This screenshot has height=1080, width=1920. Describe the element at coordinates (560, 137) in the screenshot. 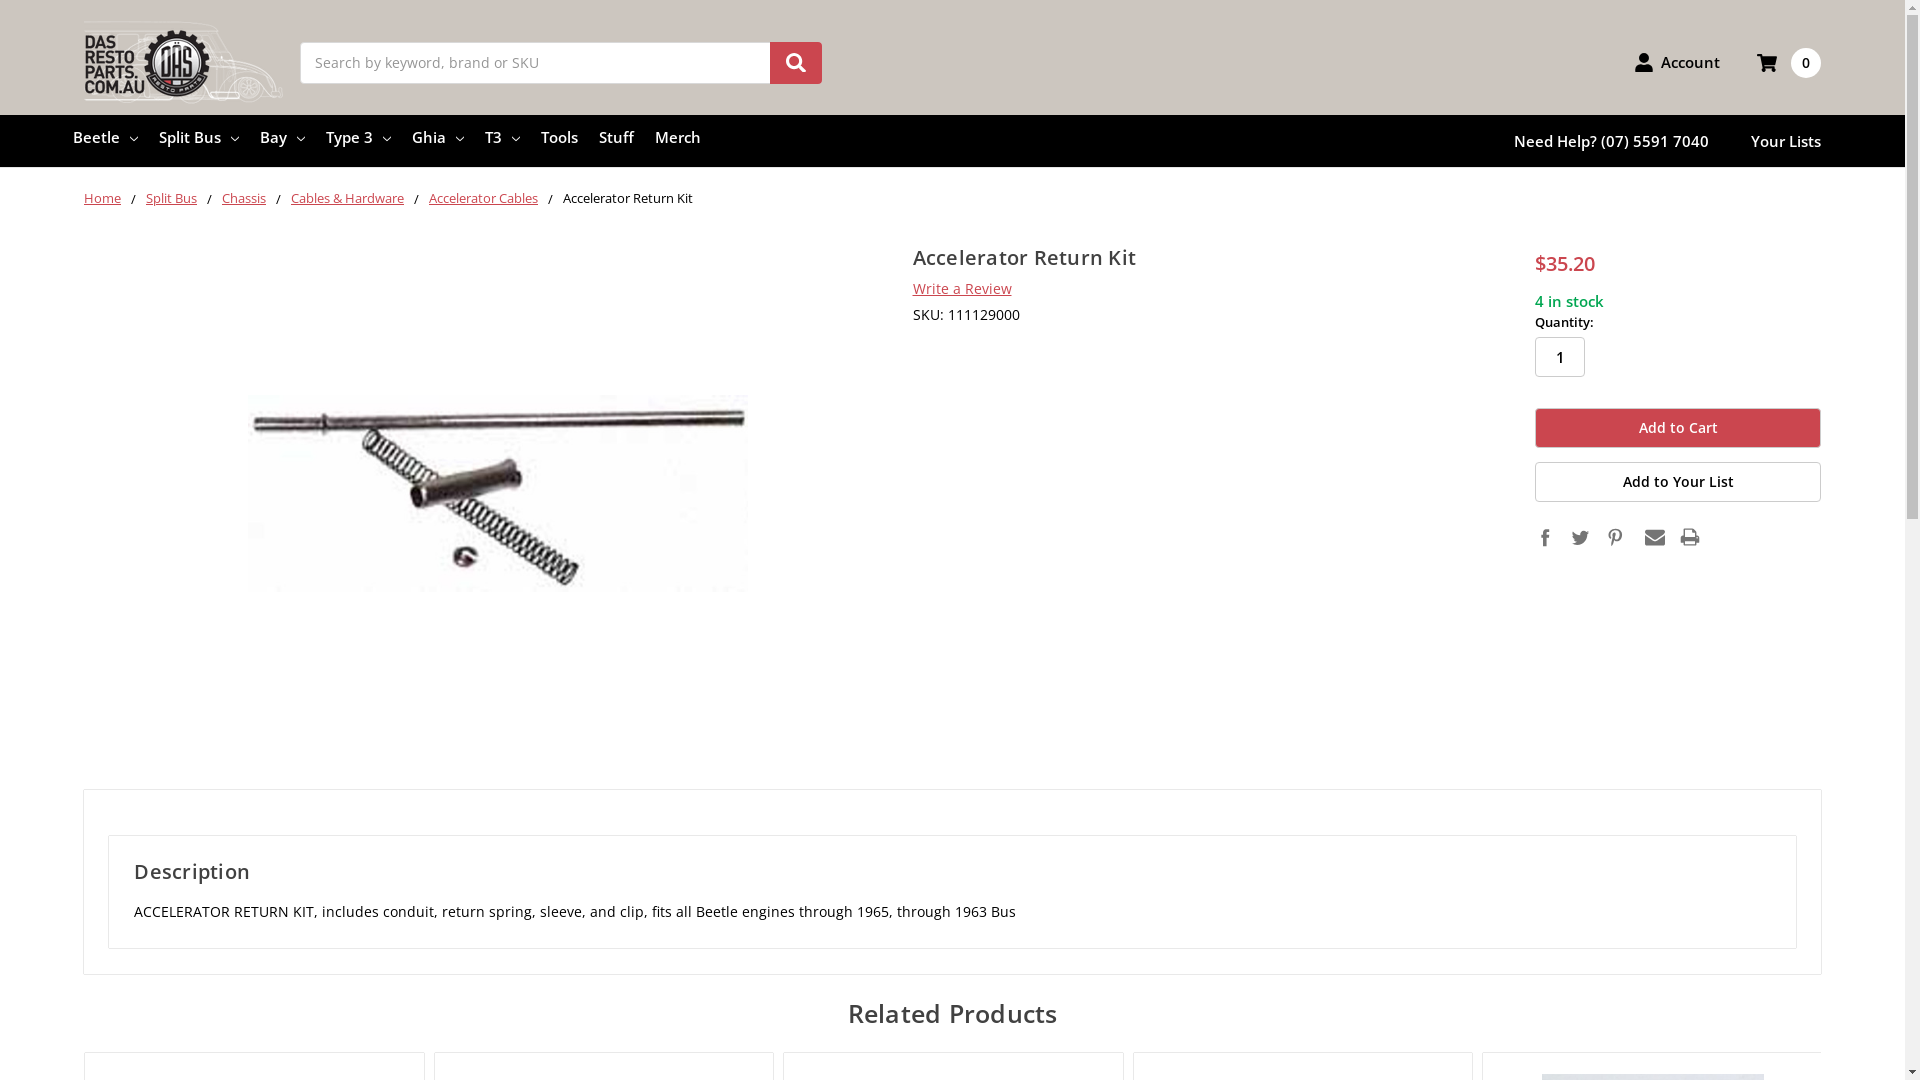

I see `Tools` at that location.